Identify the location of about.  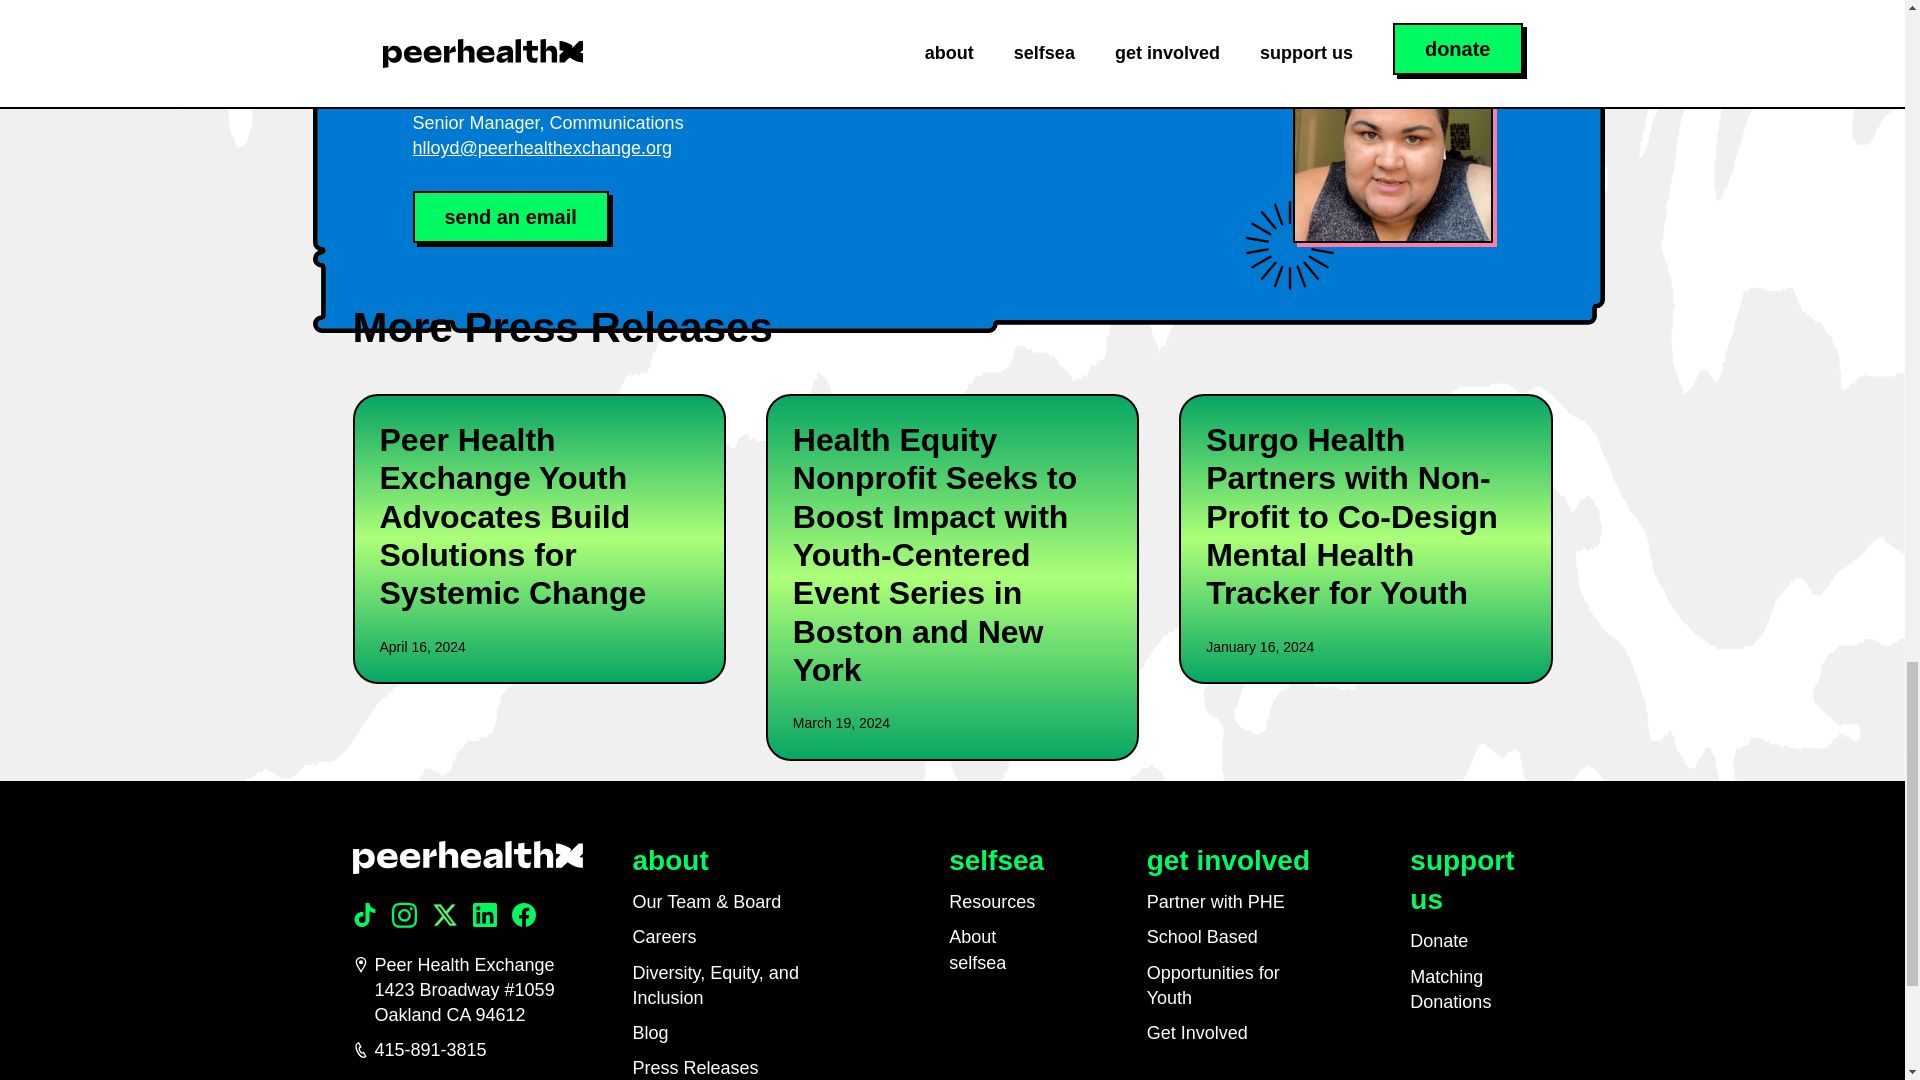
(670, 860).